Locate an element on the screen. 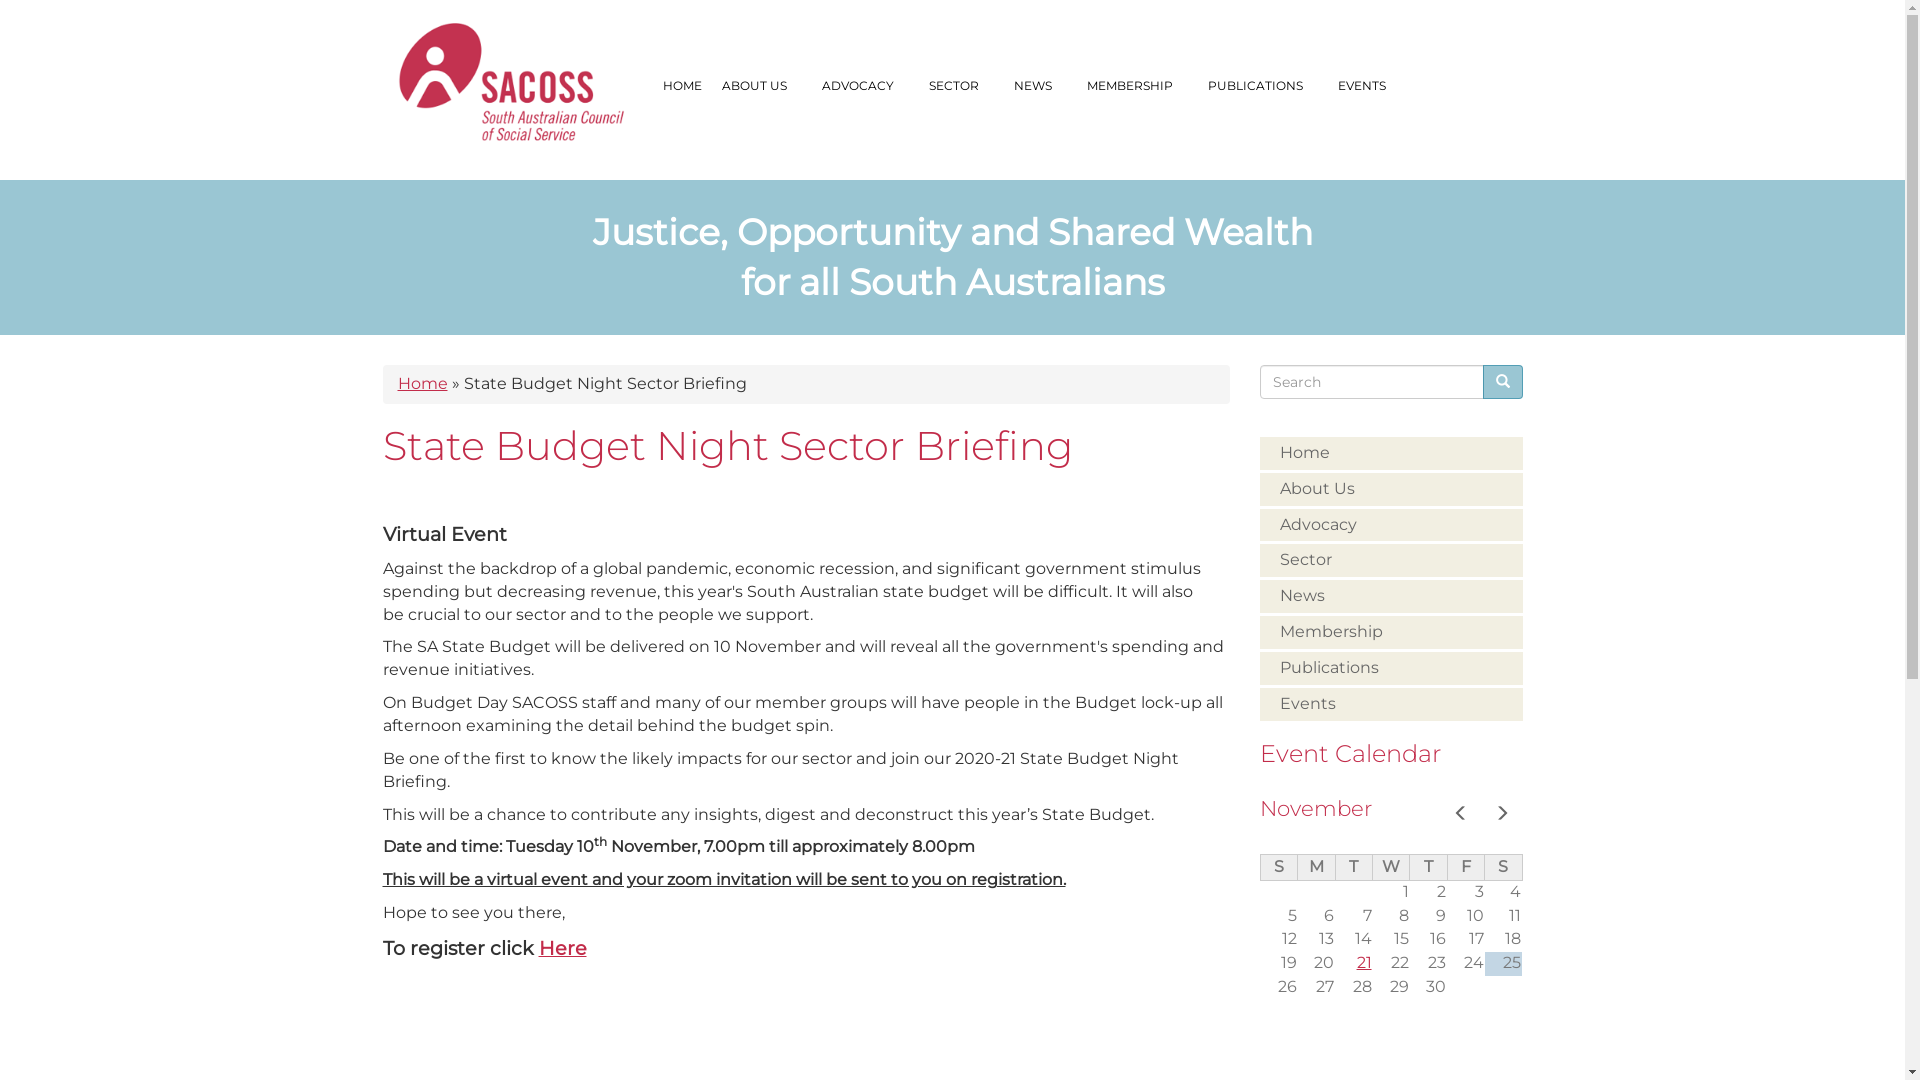 The height and width of the screenshot is (1080, 1920). 21 is located at coordinates (1364, 962).